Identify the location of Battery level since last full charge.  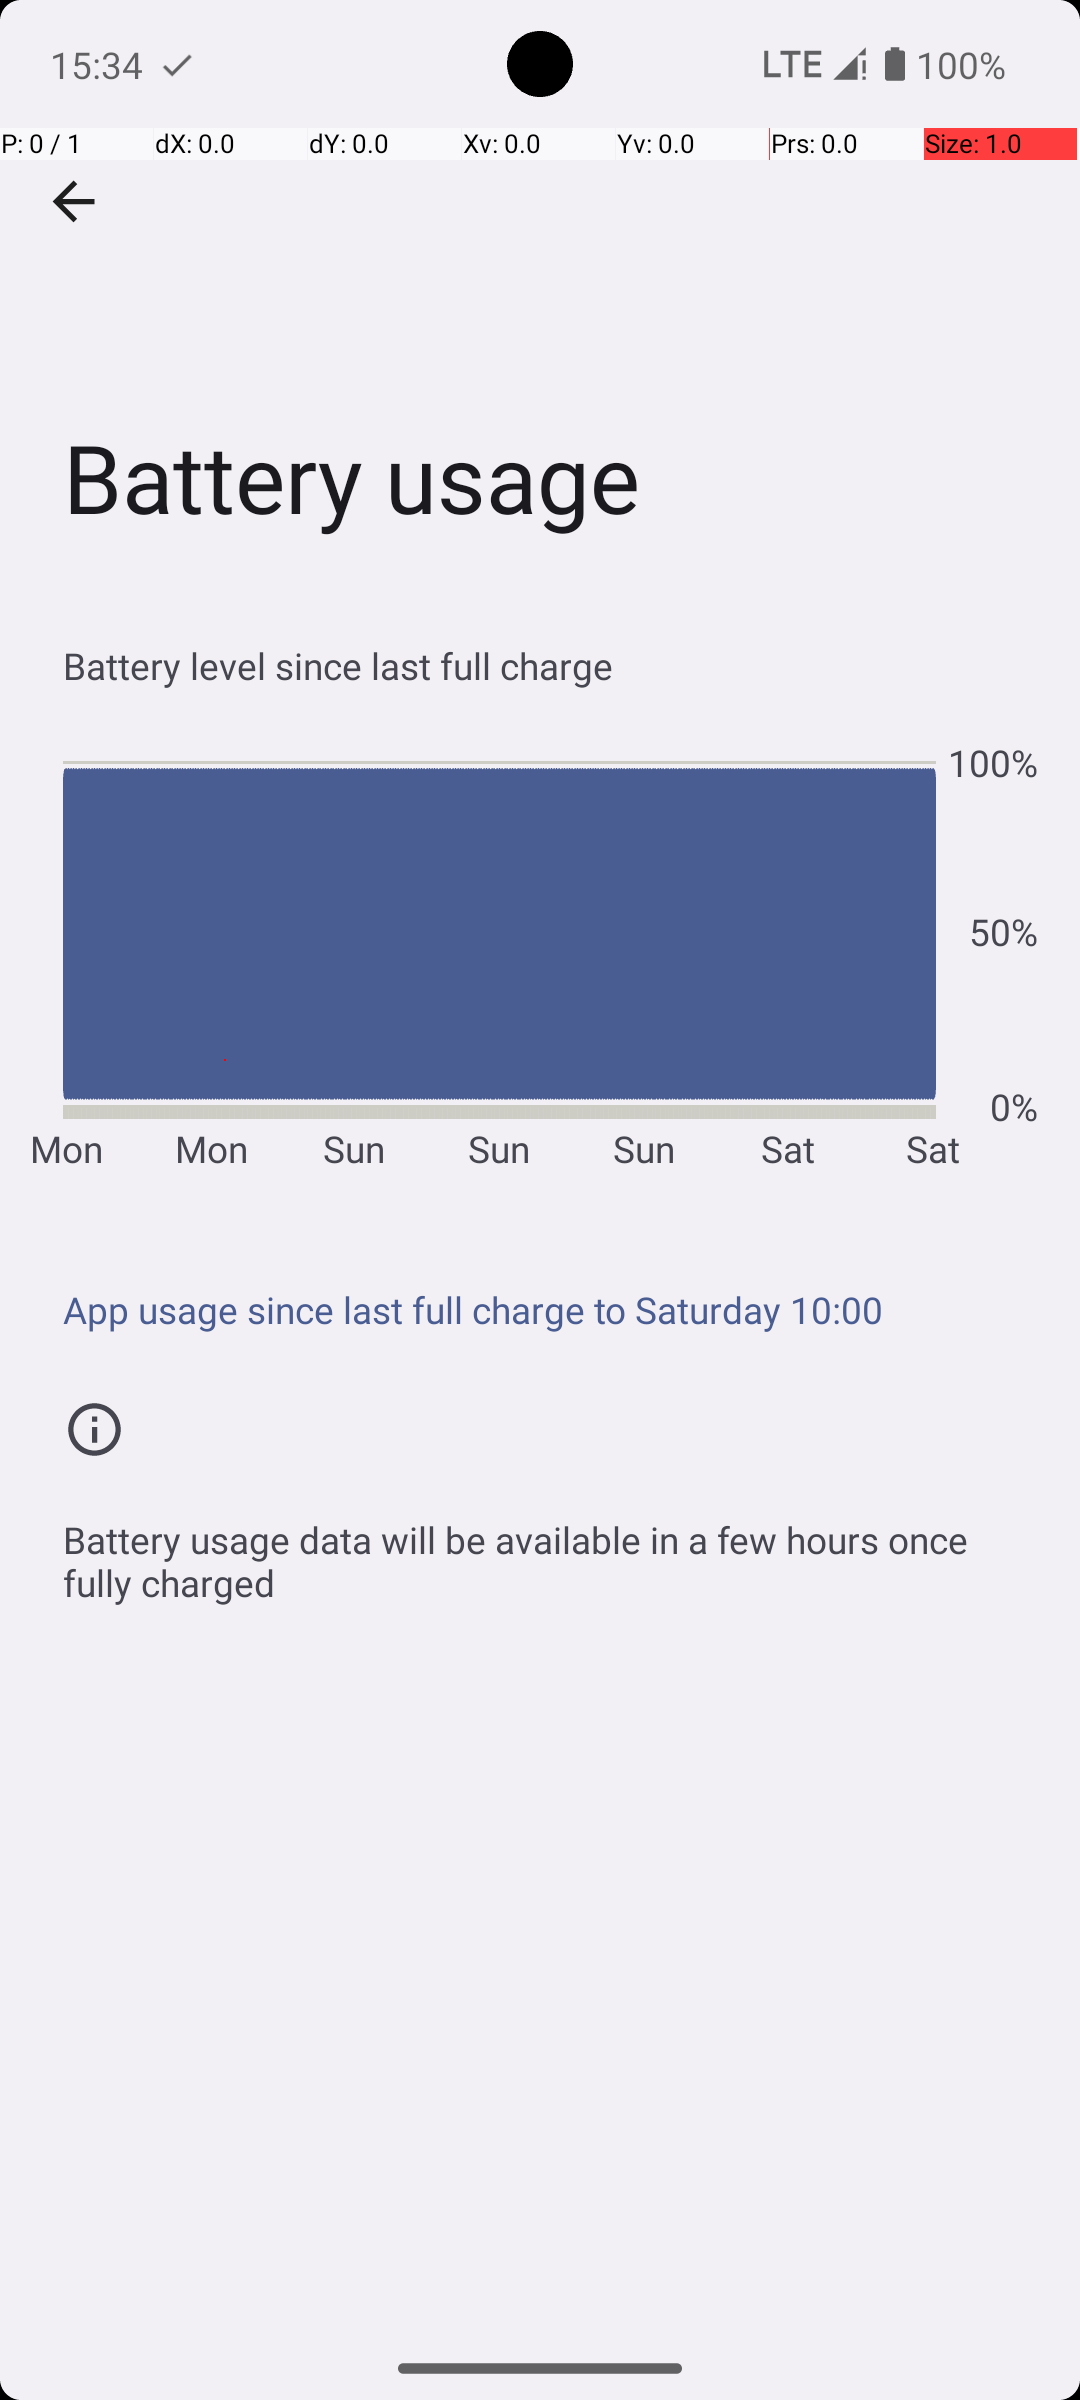
(550, 666).